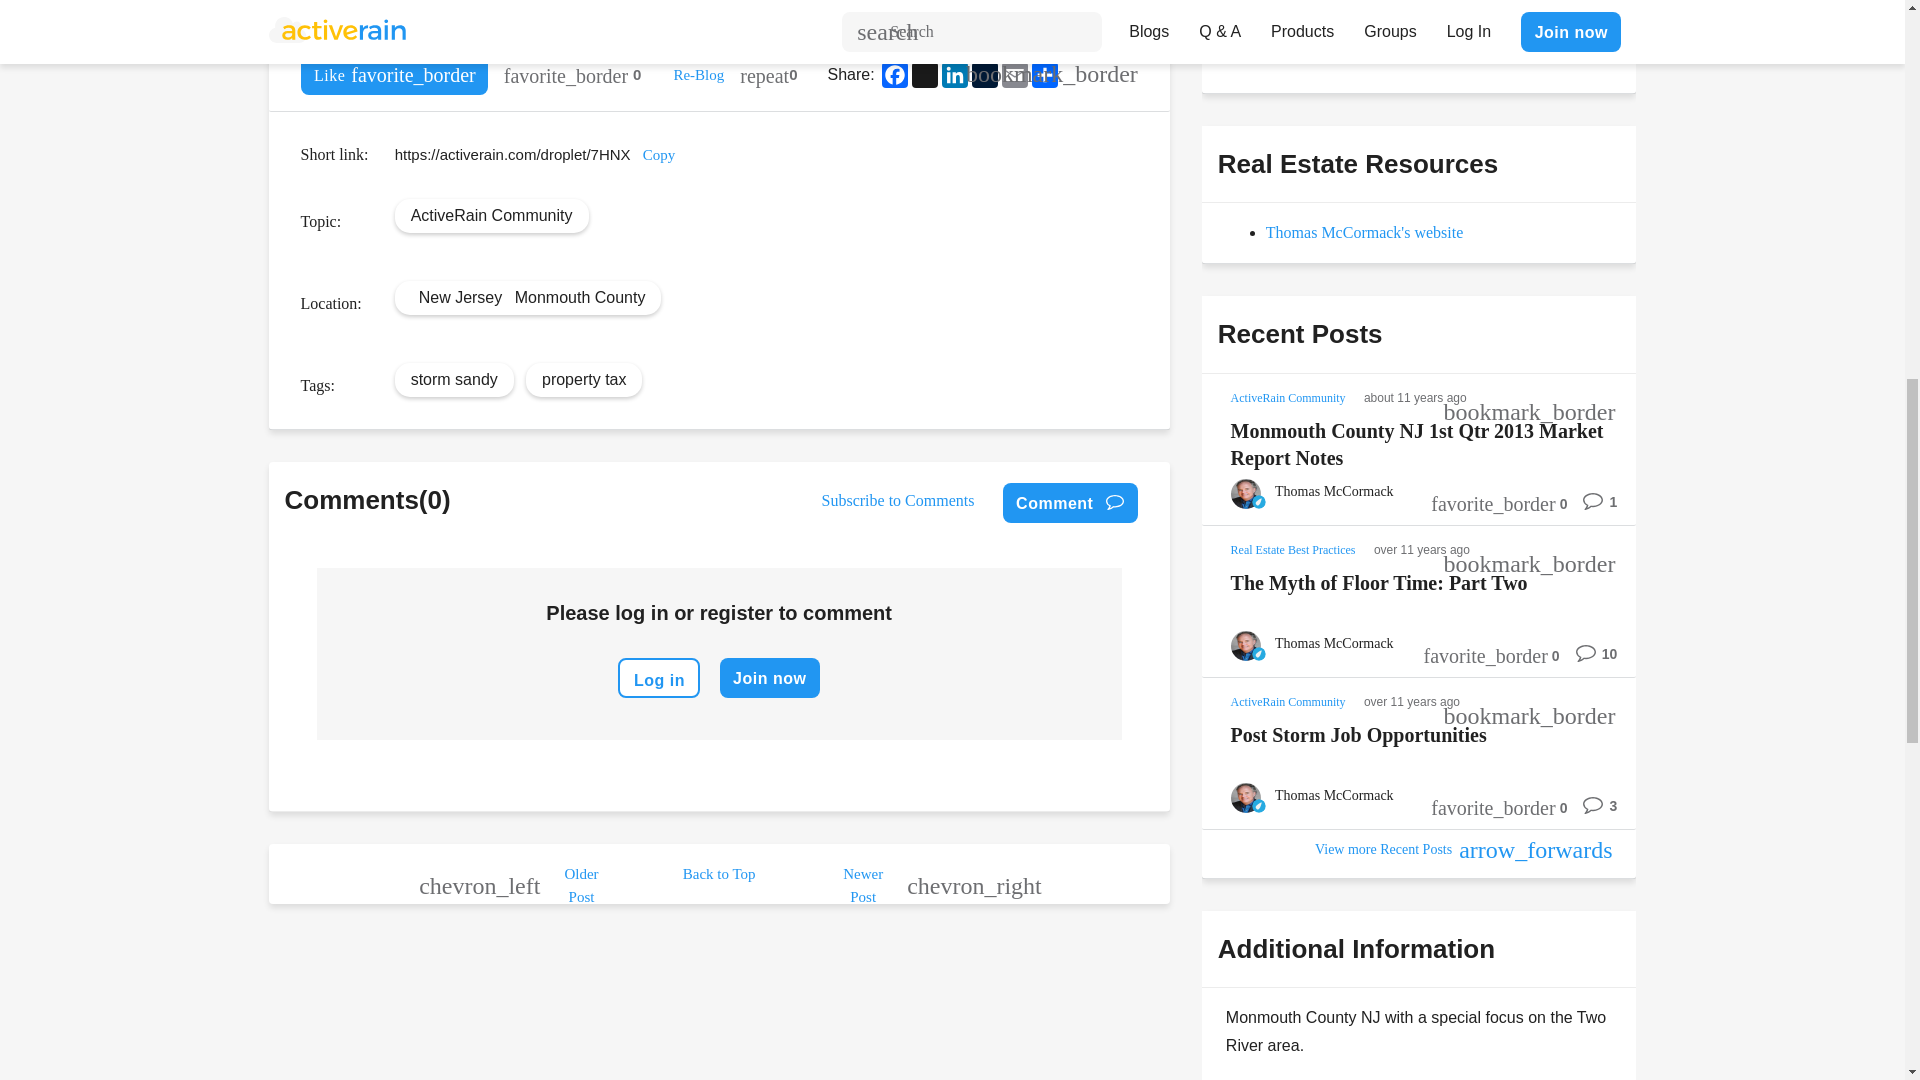 The height and width of the screenshot is (1080, 1920). Describe the element at coordinates (580, 296) in the screenshot. I see `Monmouth County` at that location.